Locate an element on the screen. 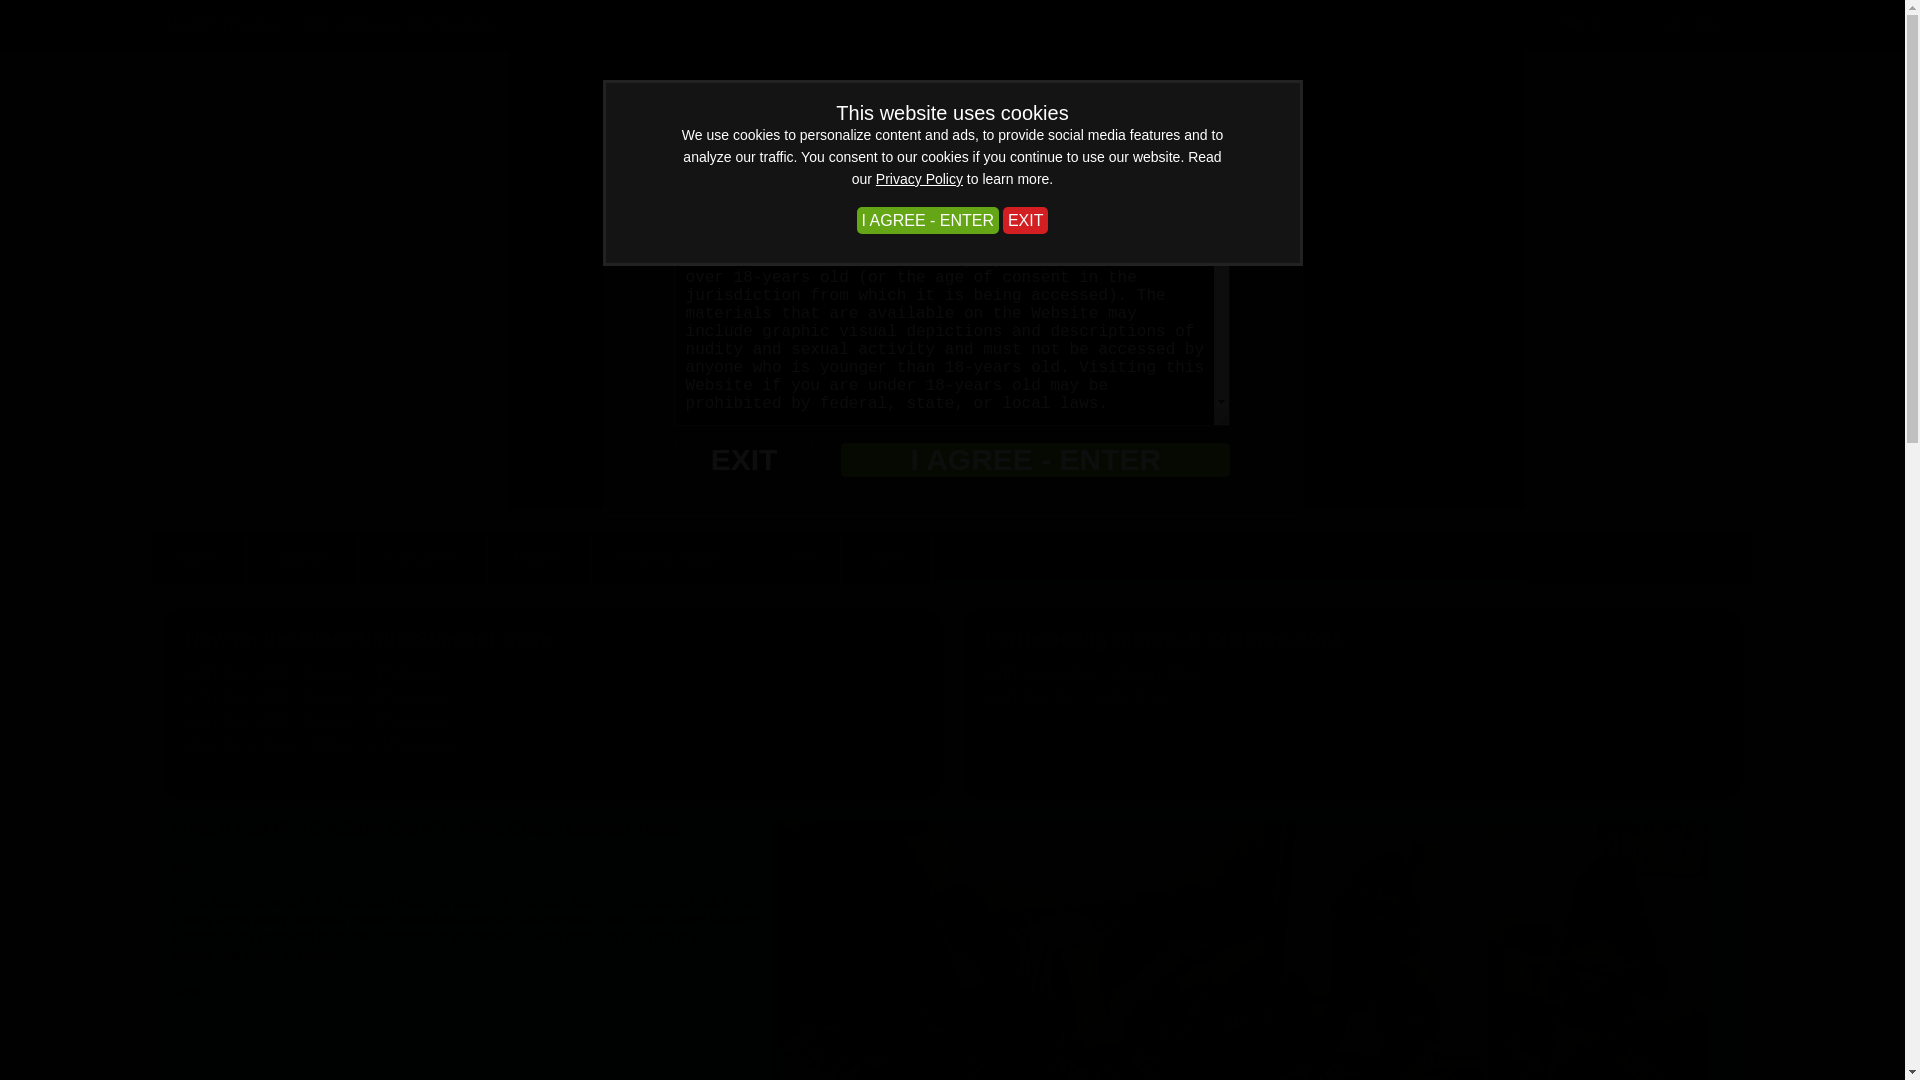 This screenshot has height=1080, width=1920. Brook Logan is located at coordinates (511, 721).